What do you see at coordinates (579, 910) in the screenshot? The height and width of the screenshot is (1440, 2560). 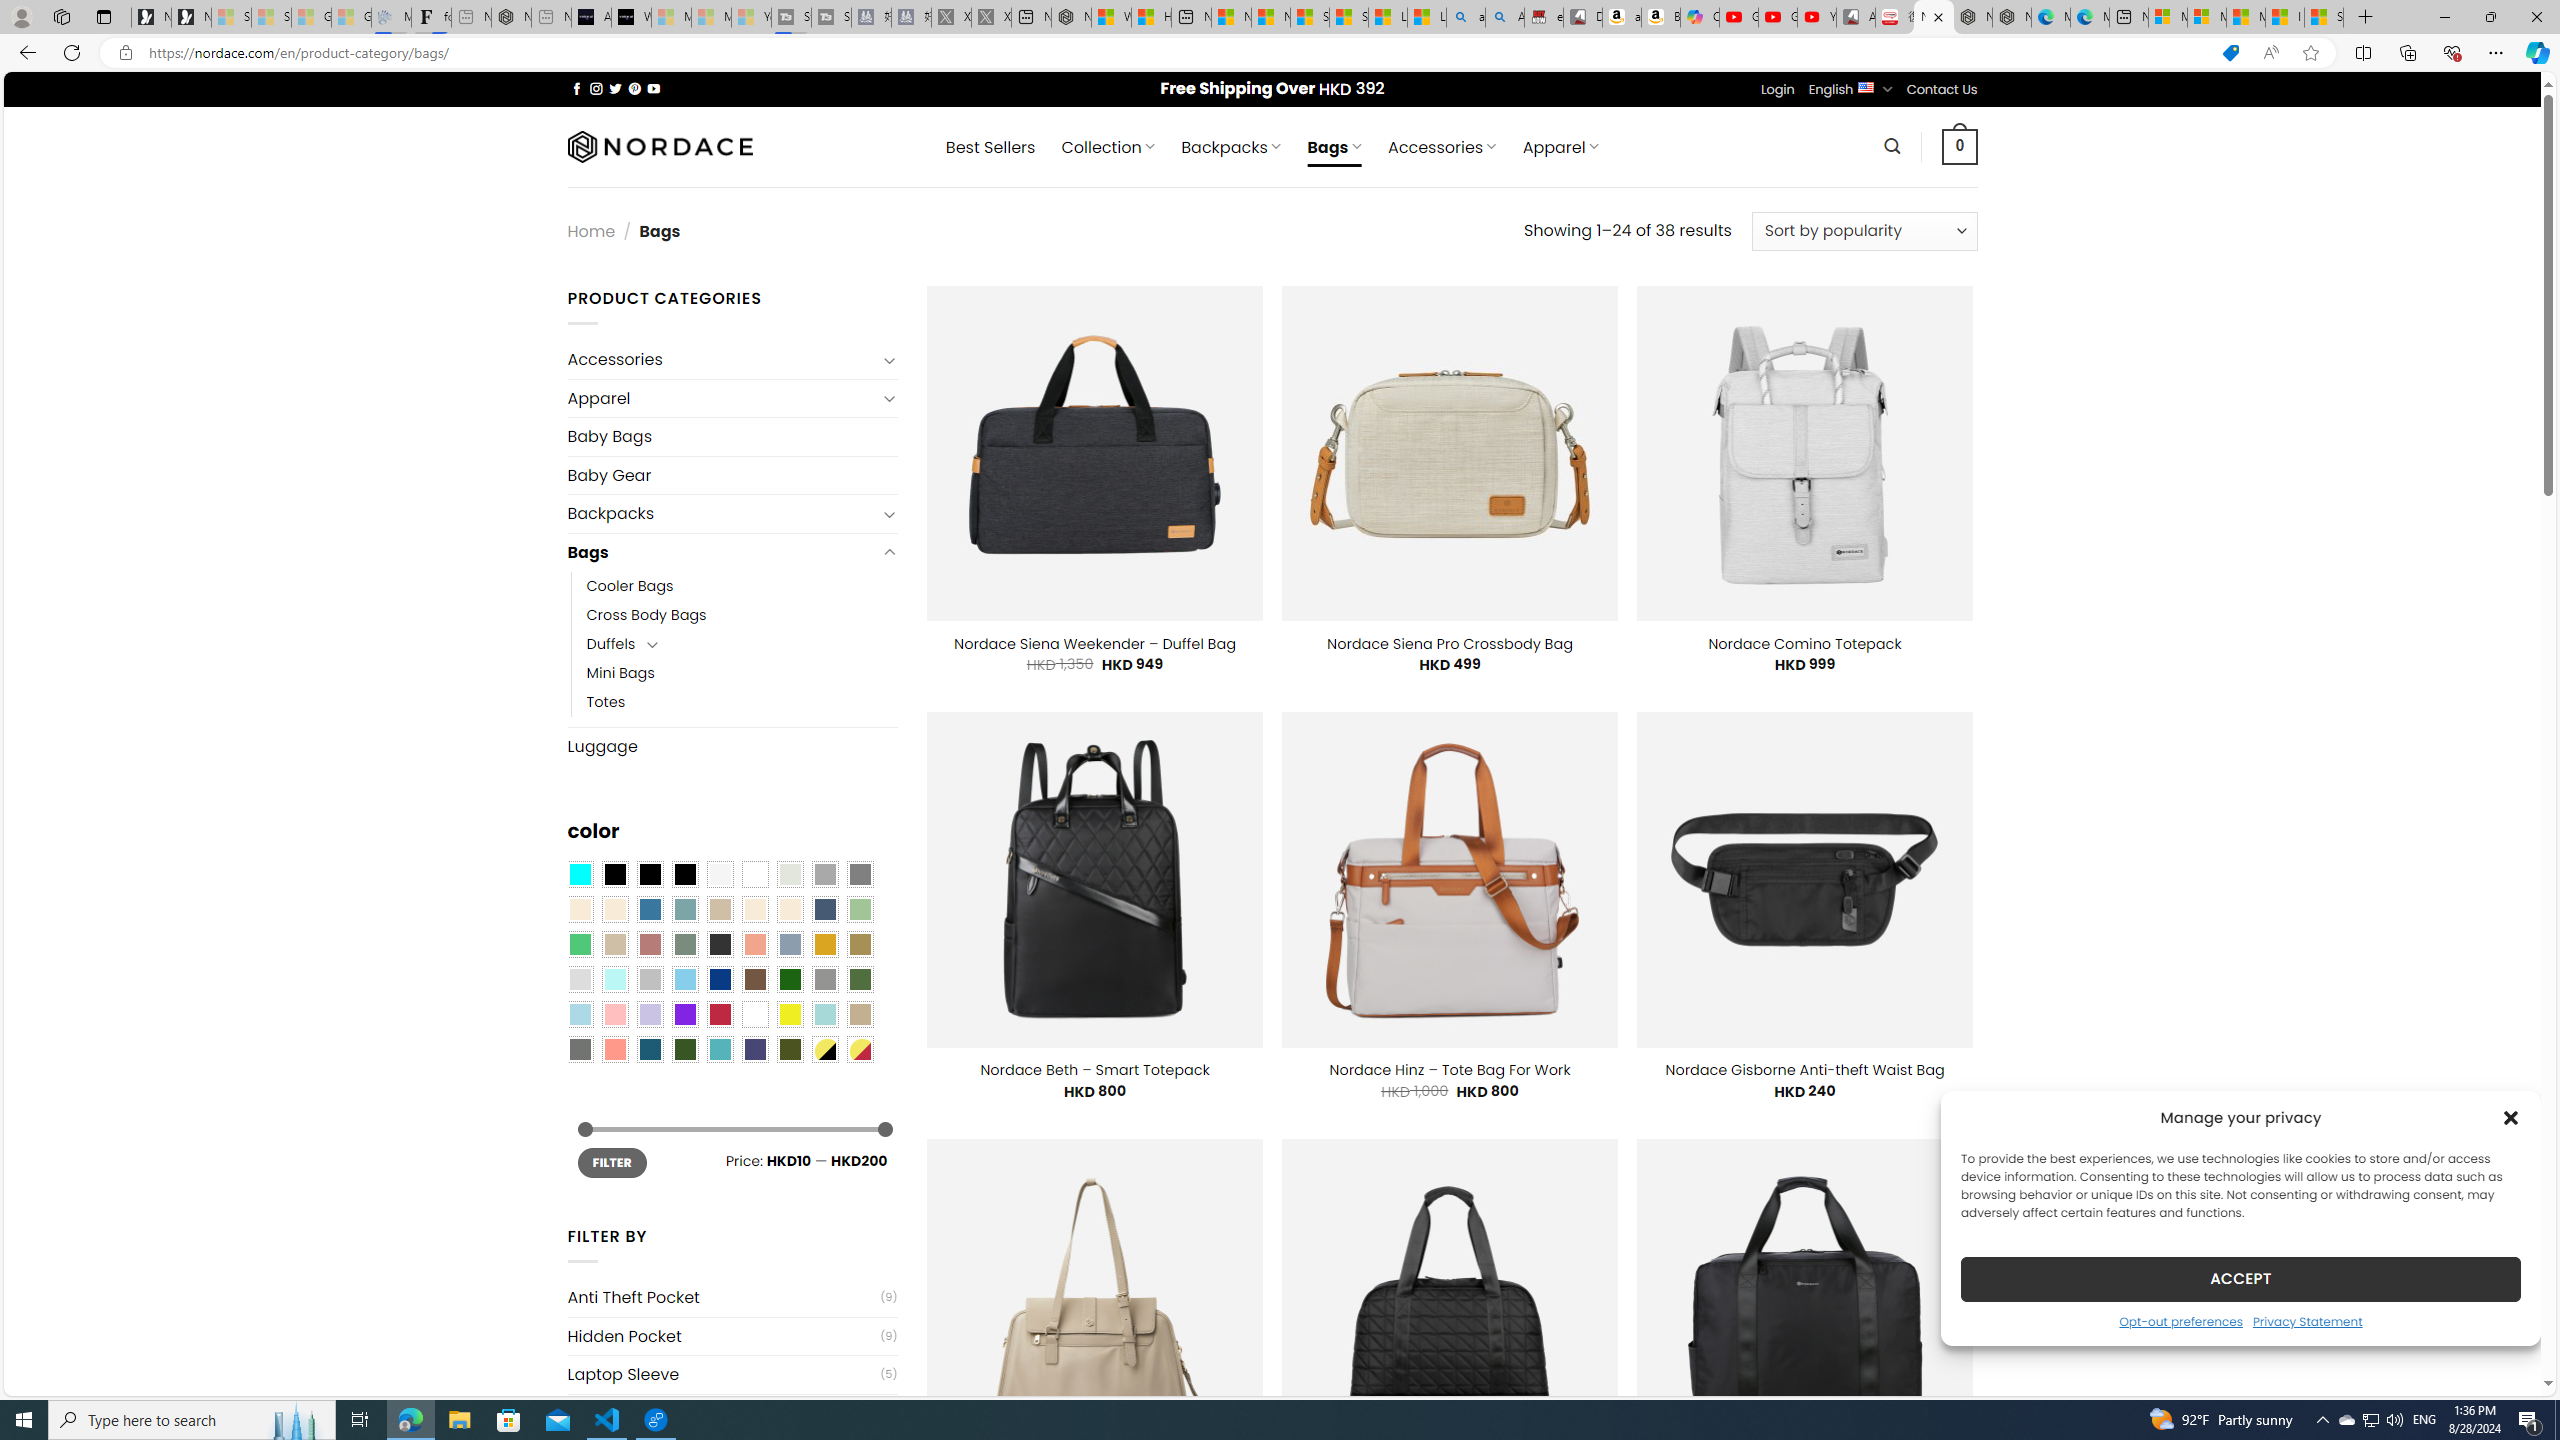 I see `Beige` at bounding box center [579, 910].